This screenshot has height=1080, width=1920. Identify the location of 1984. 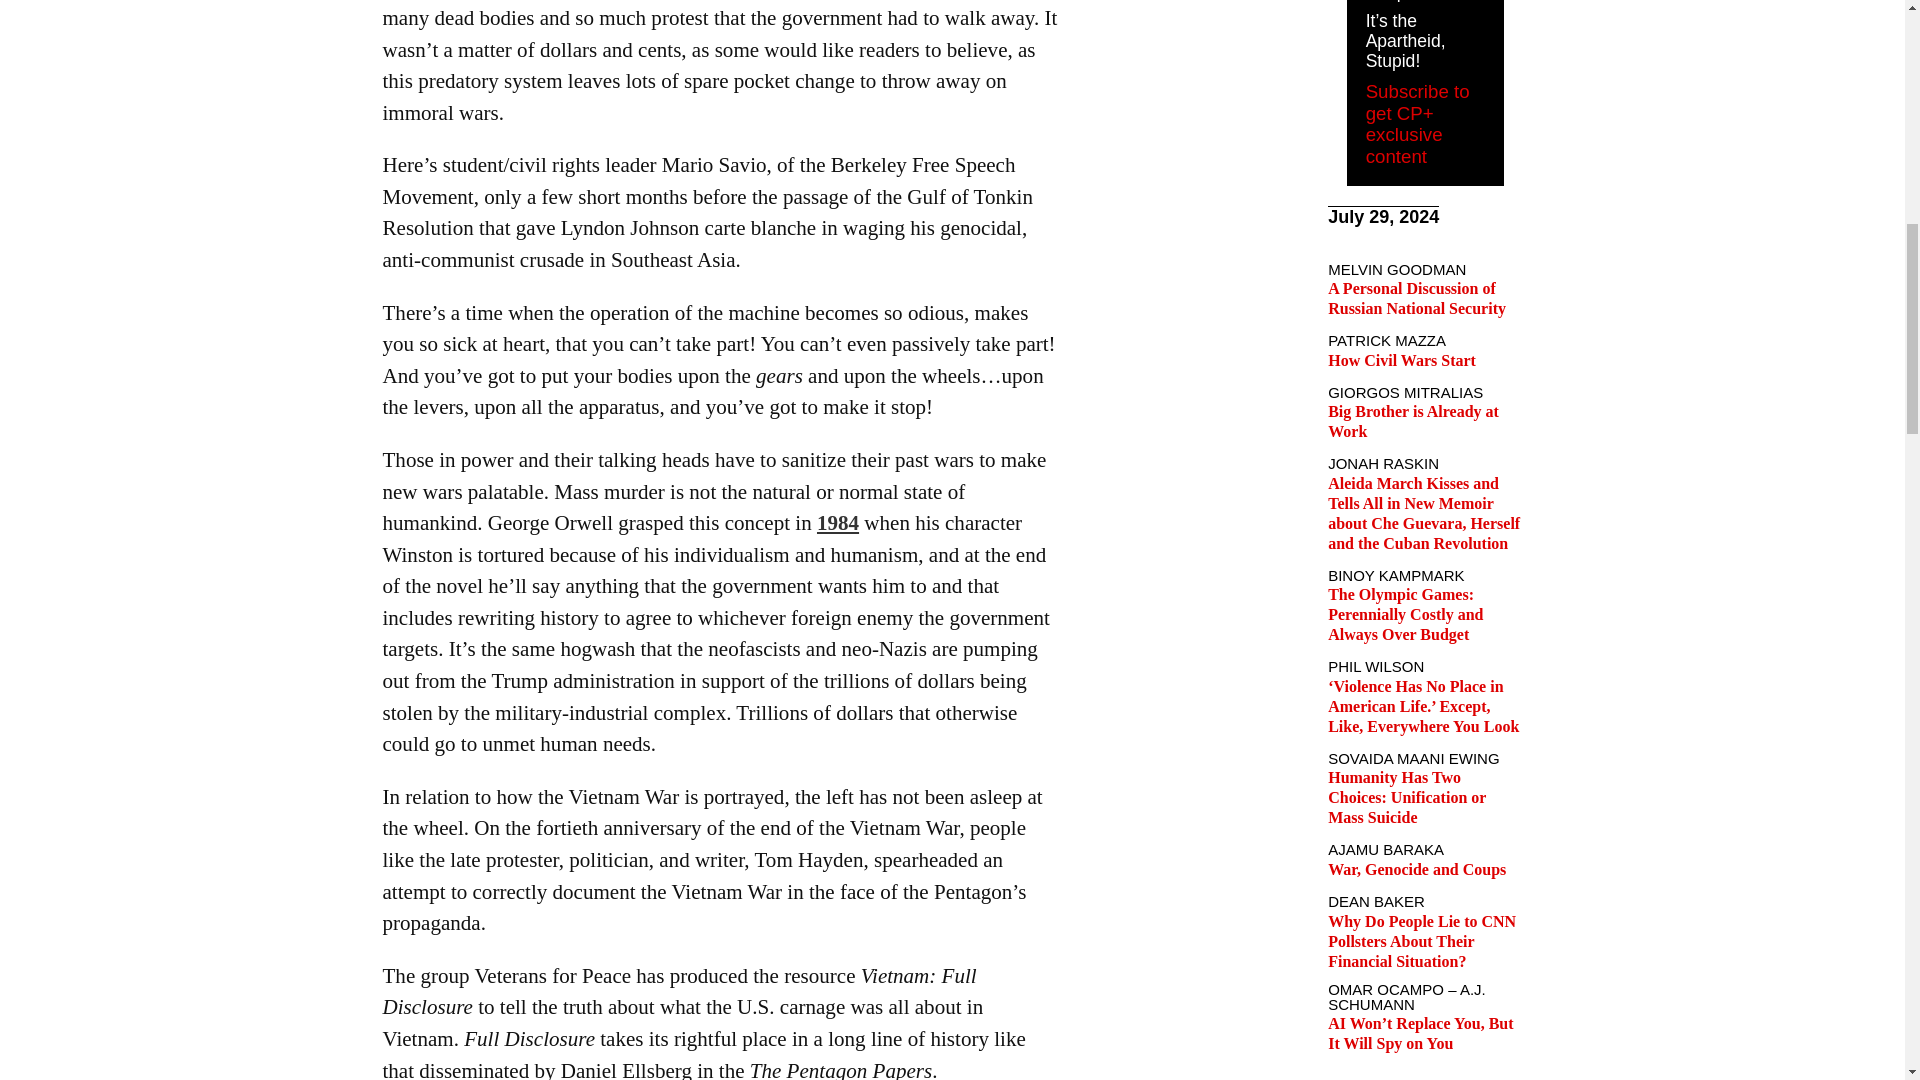
(838, 522).